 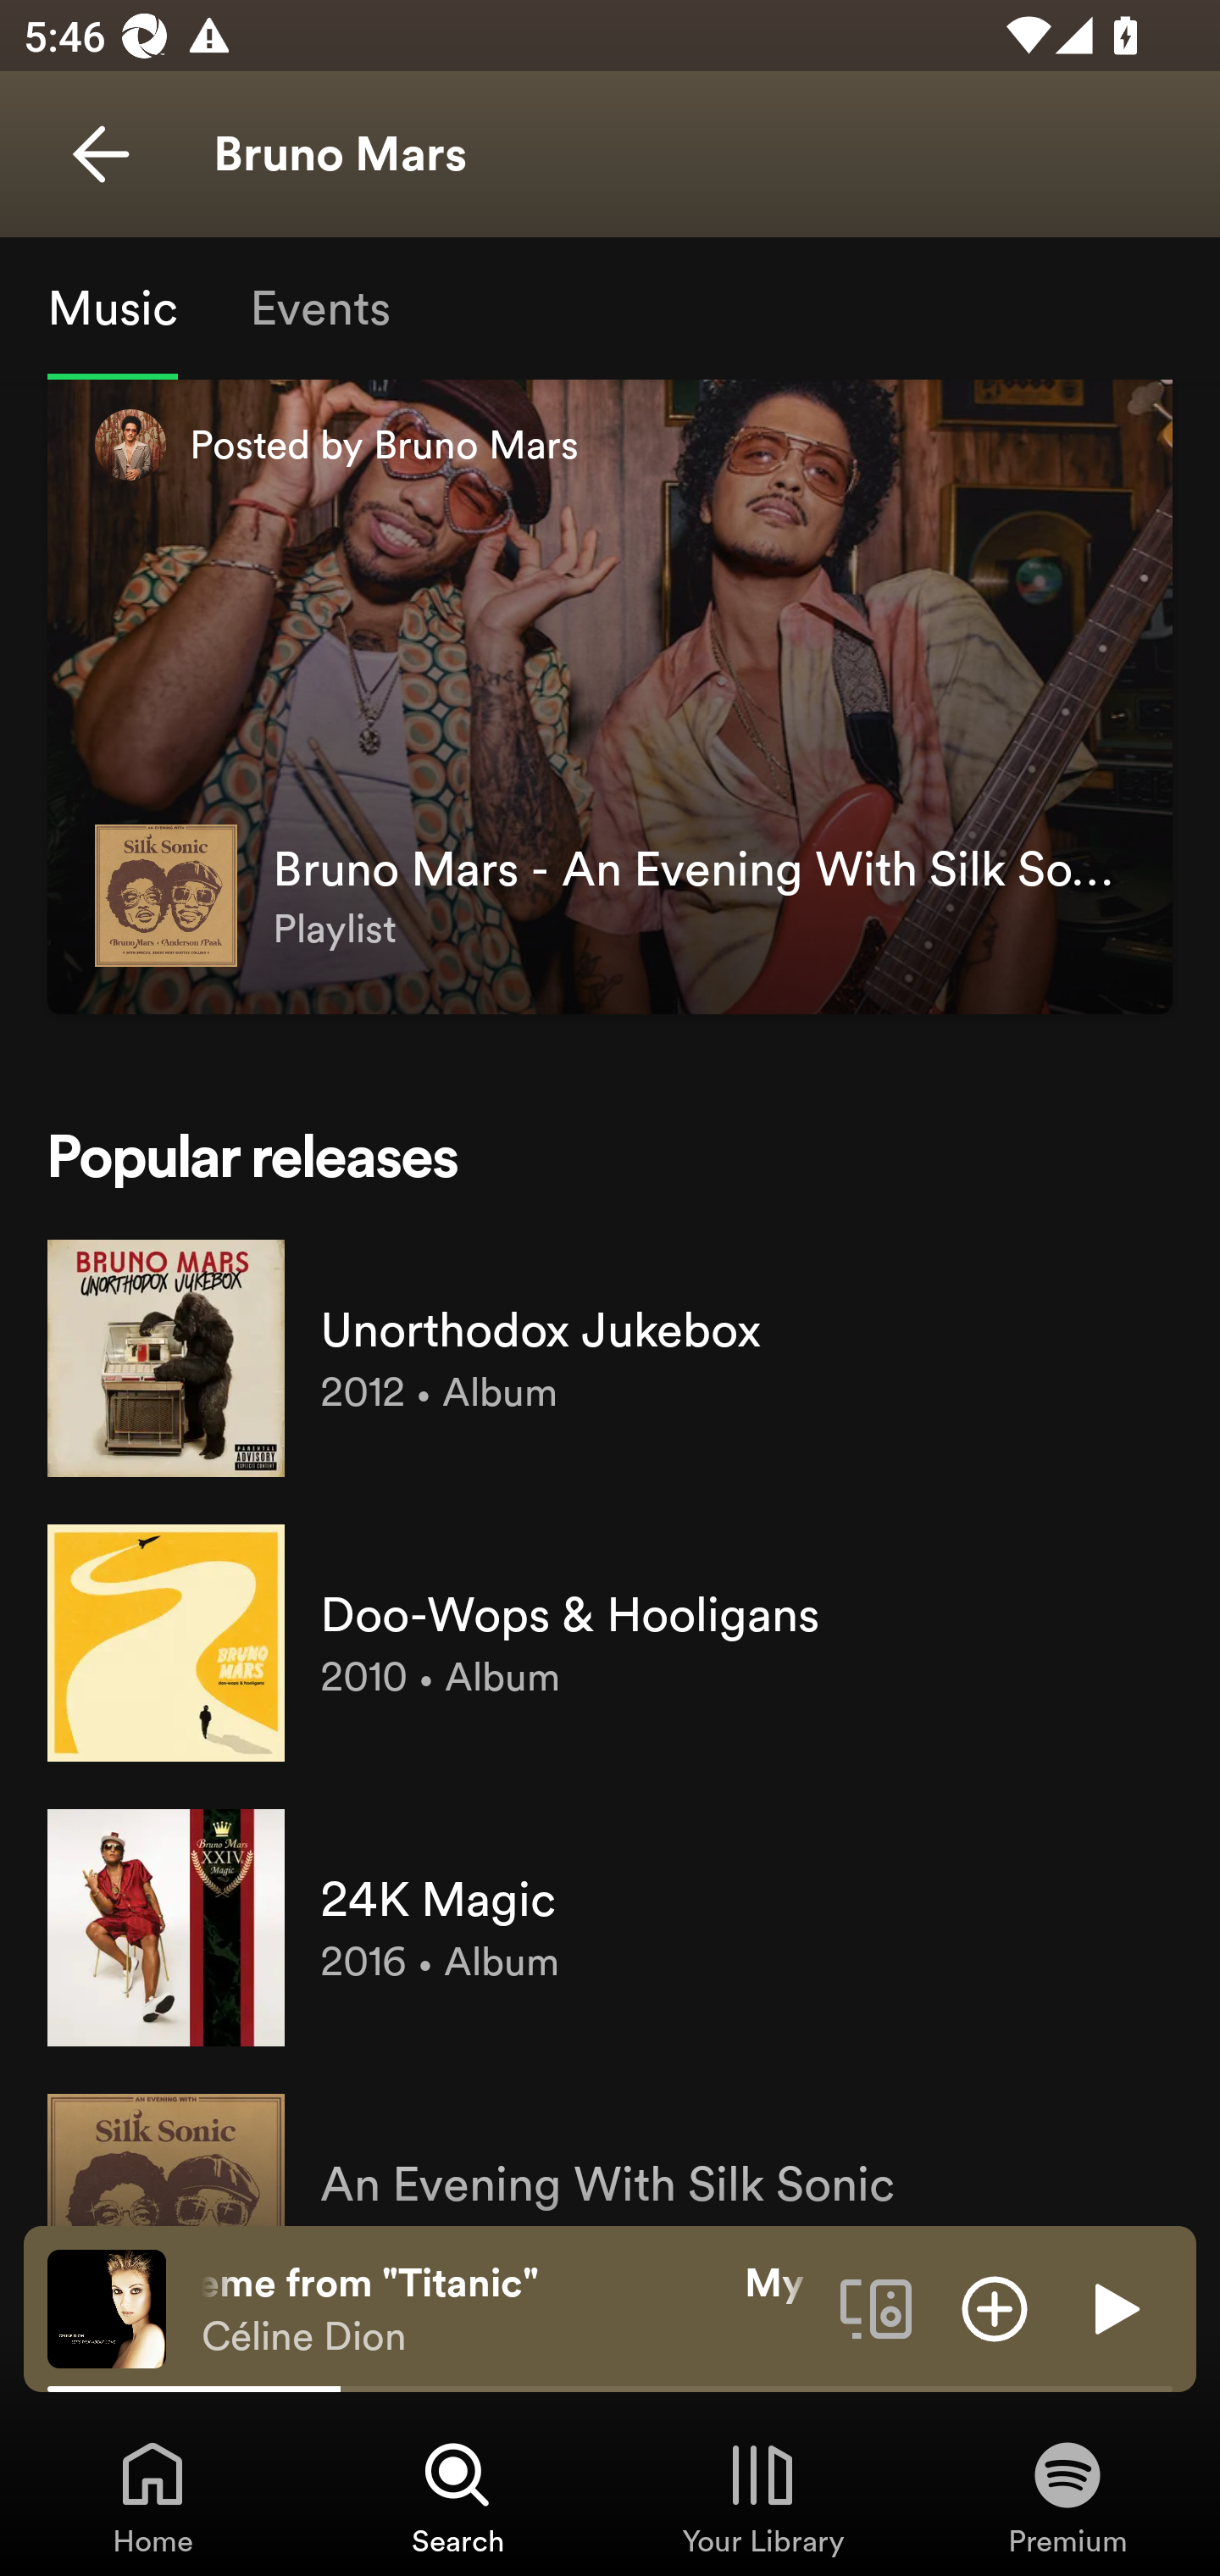 I want to click on Play, so click(x=1113, y=2307).